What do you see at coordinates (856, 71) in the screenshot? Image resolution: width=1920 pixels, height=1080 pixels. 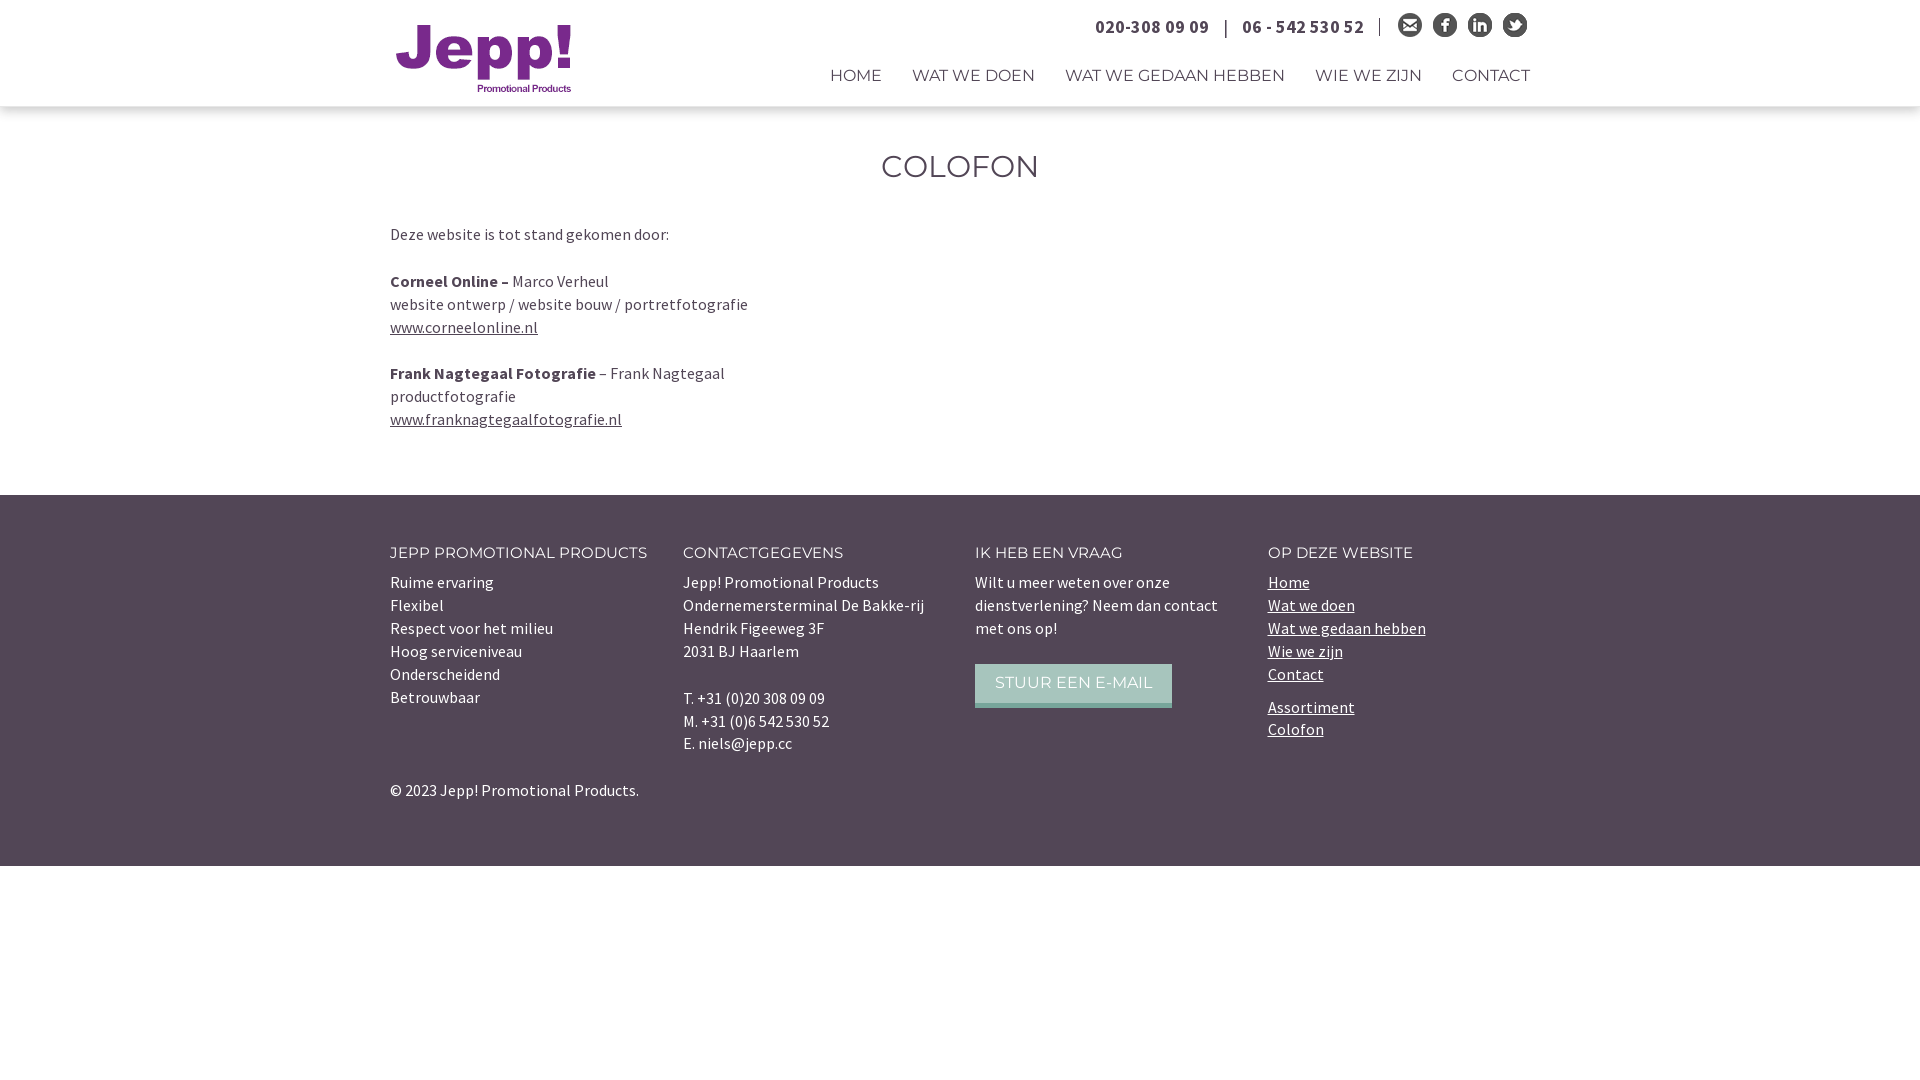 I see `HOME` at bounding box center [856, 71].